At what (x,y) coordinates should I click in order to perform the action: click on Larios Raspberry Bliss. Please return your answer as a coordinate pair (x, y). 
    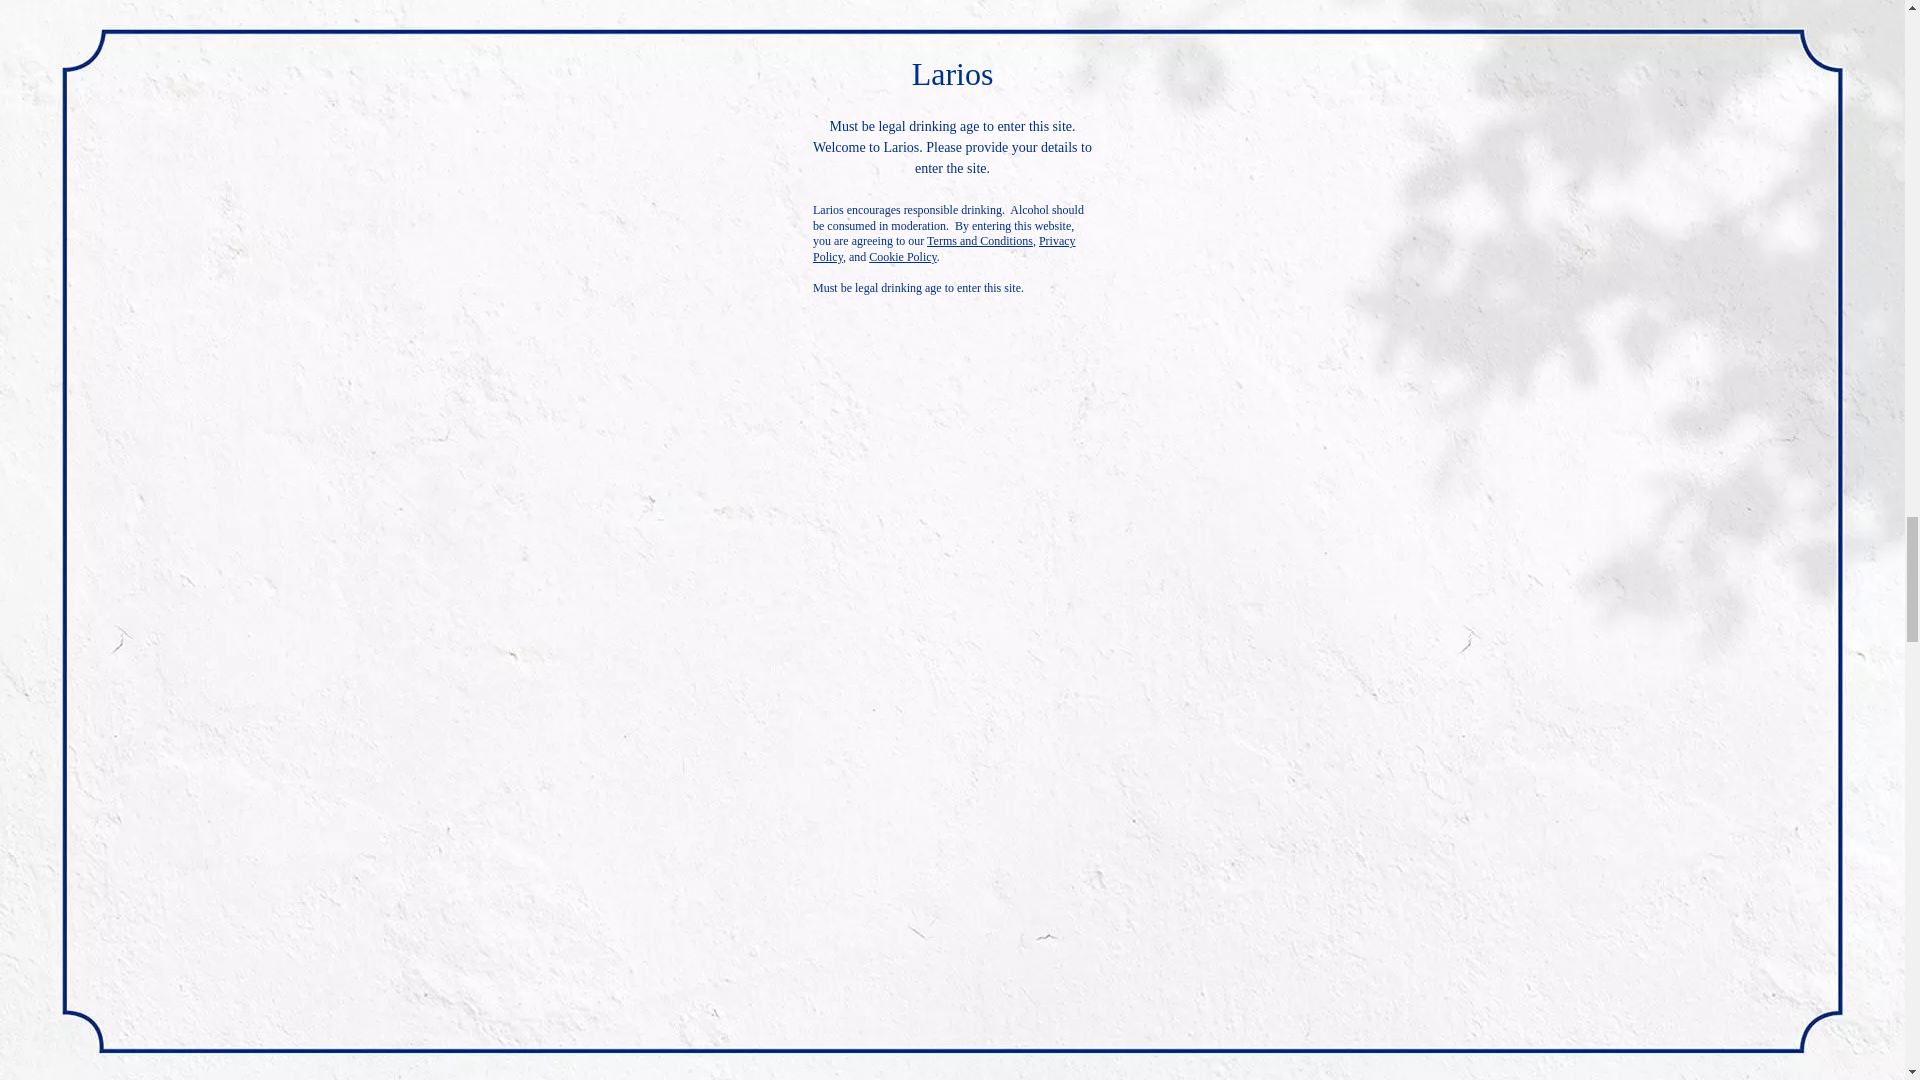
    Looking at the image, I should click on (951, 881).